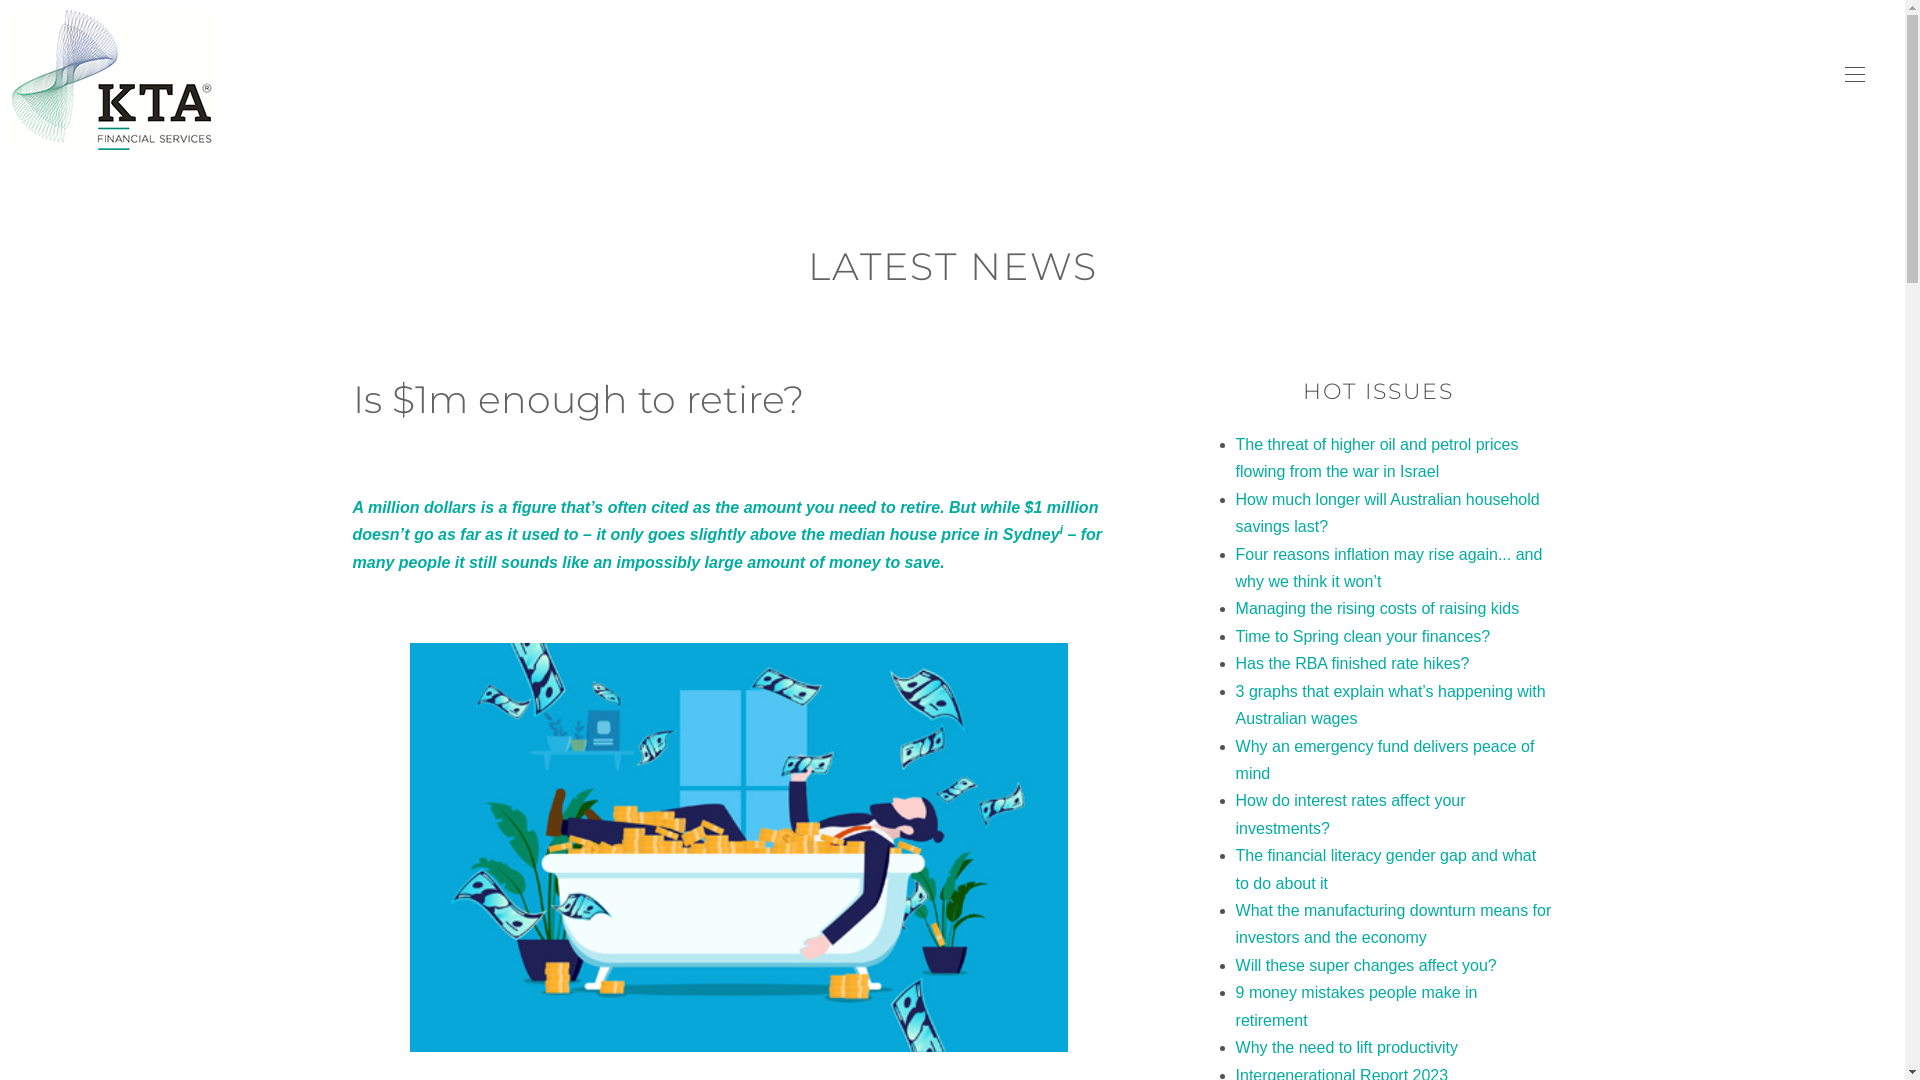  Describe the element at coordinates (1378, 608) in the screenshot. I see `Managing the rising costs of raising kids` at that location.